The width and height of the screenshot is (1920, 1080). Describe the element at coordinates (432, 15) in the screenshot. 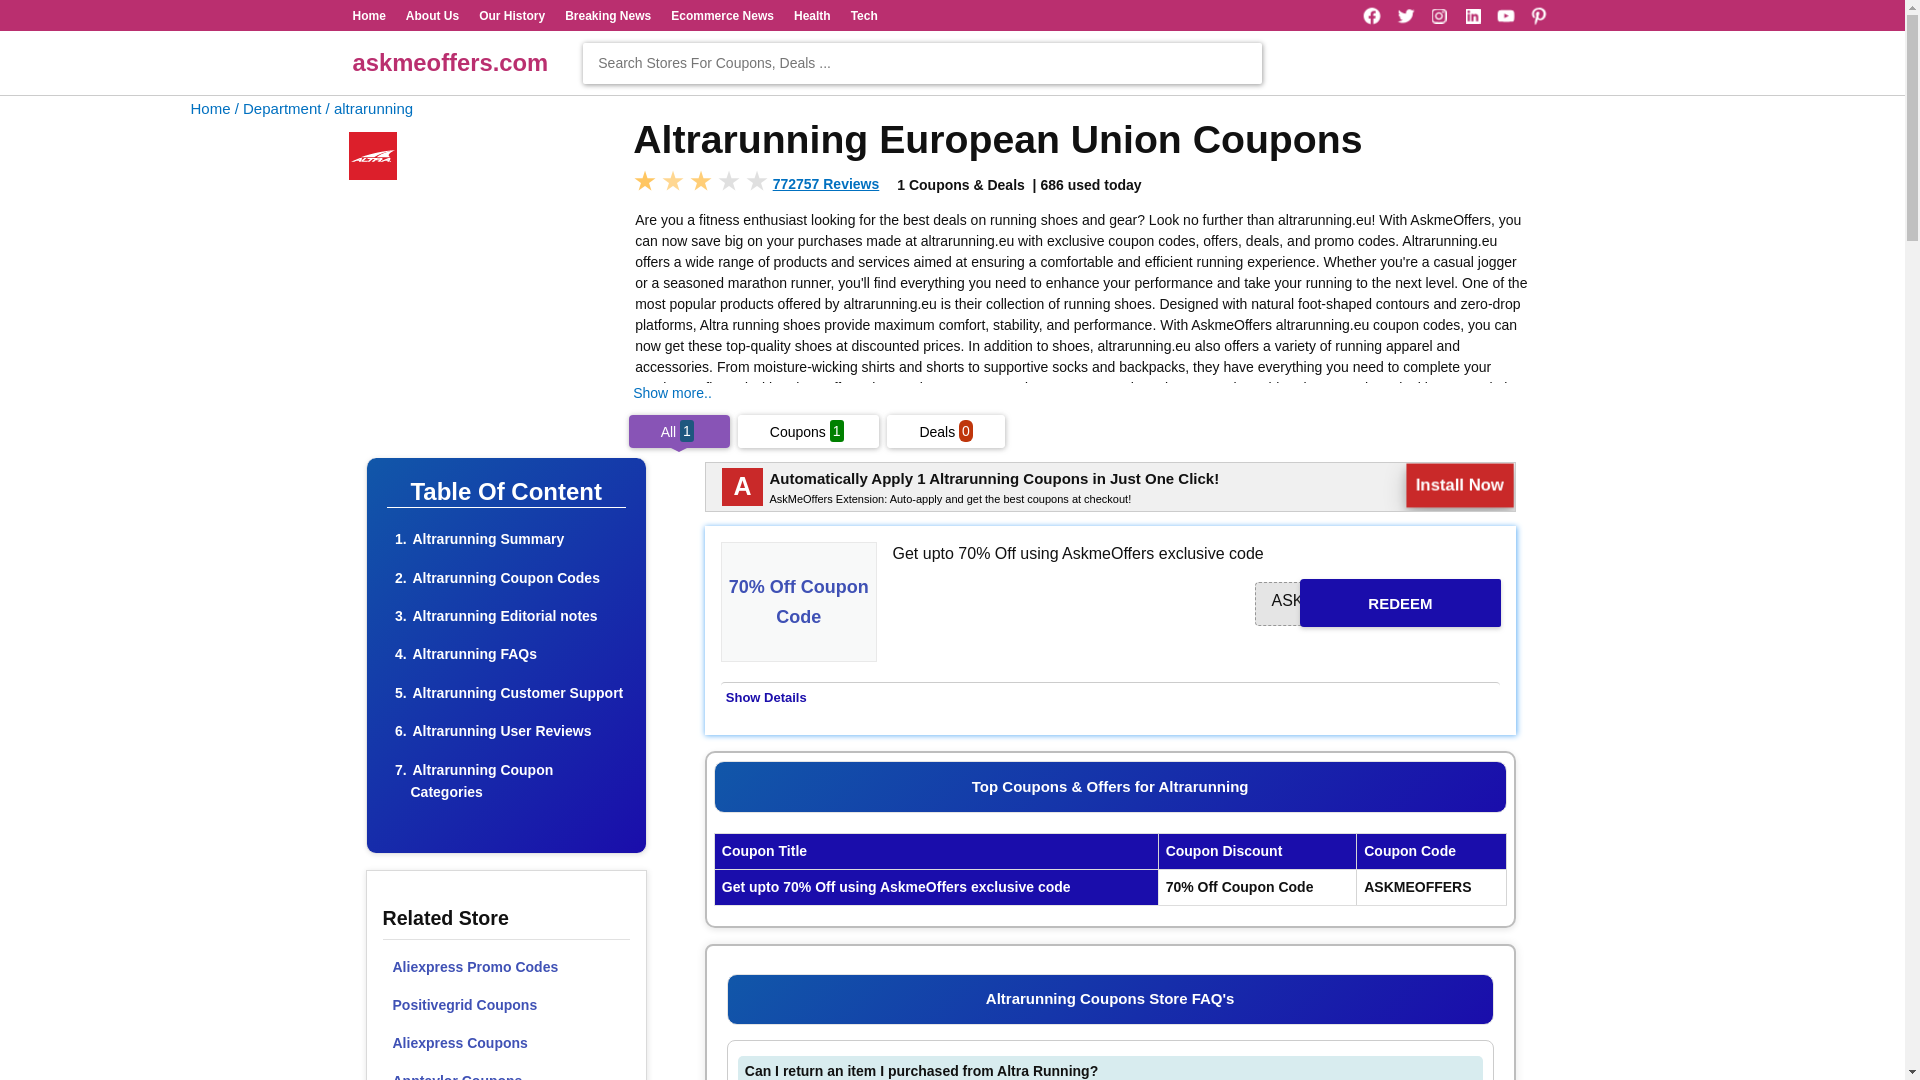

I see `About Us` at that location.